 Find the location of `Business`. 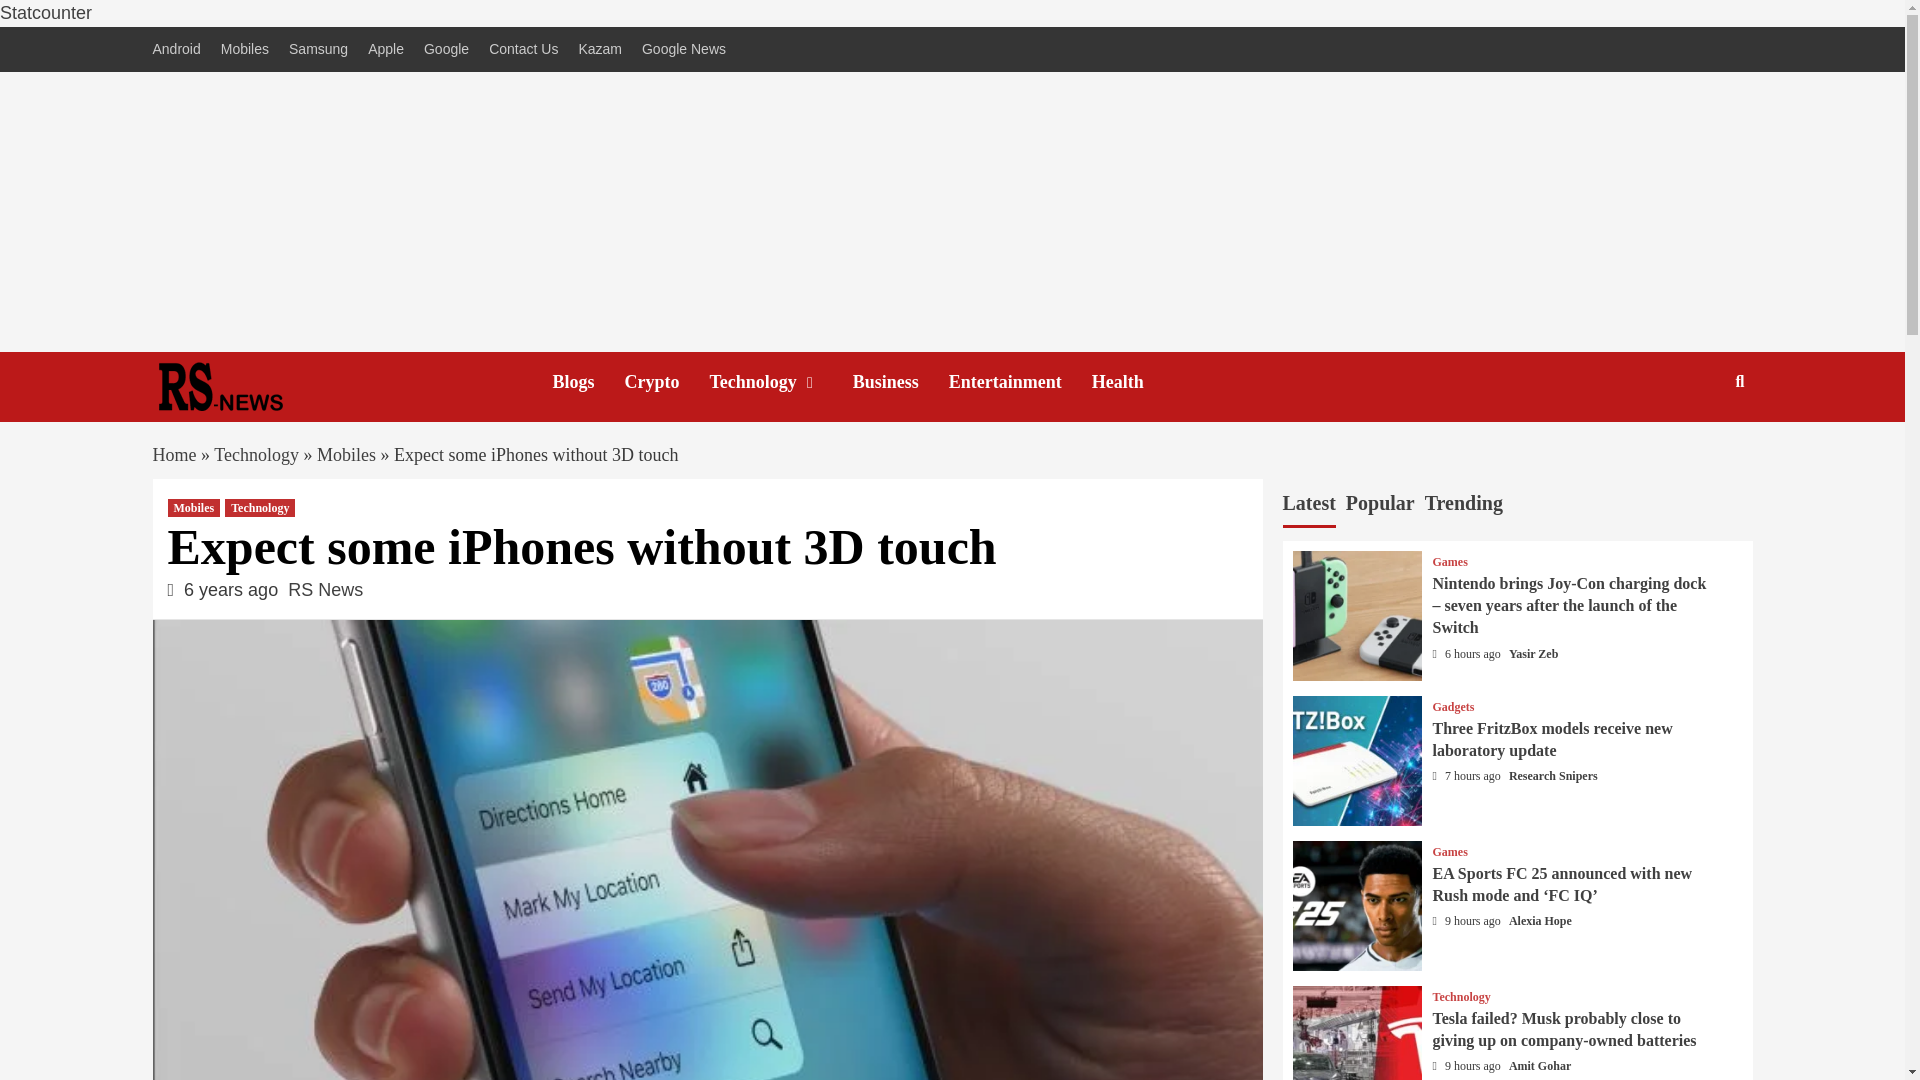

Business is located at coordinates (900, 382).